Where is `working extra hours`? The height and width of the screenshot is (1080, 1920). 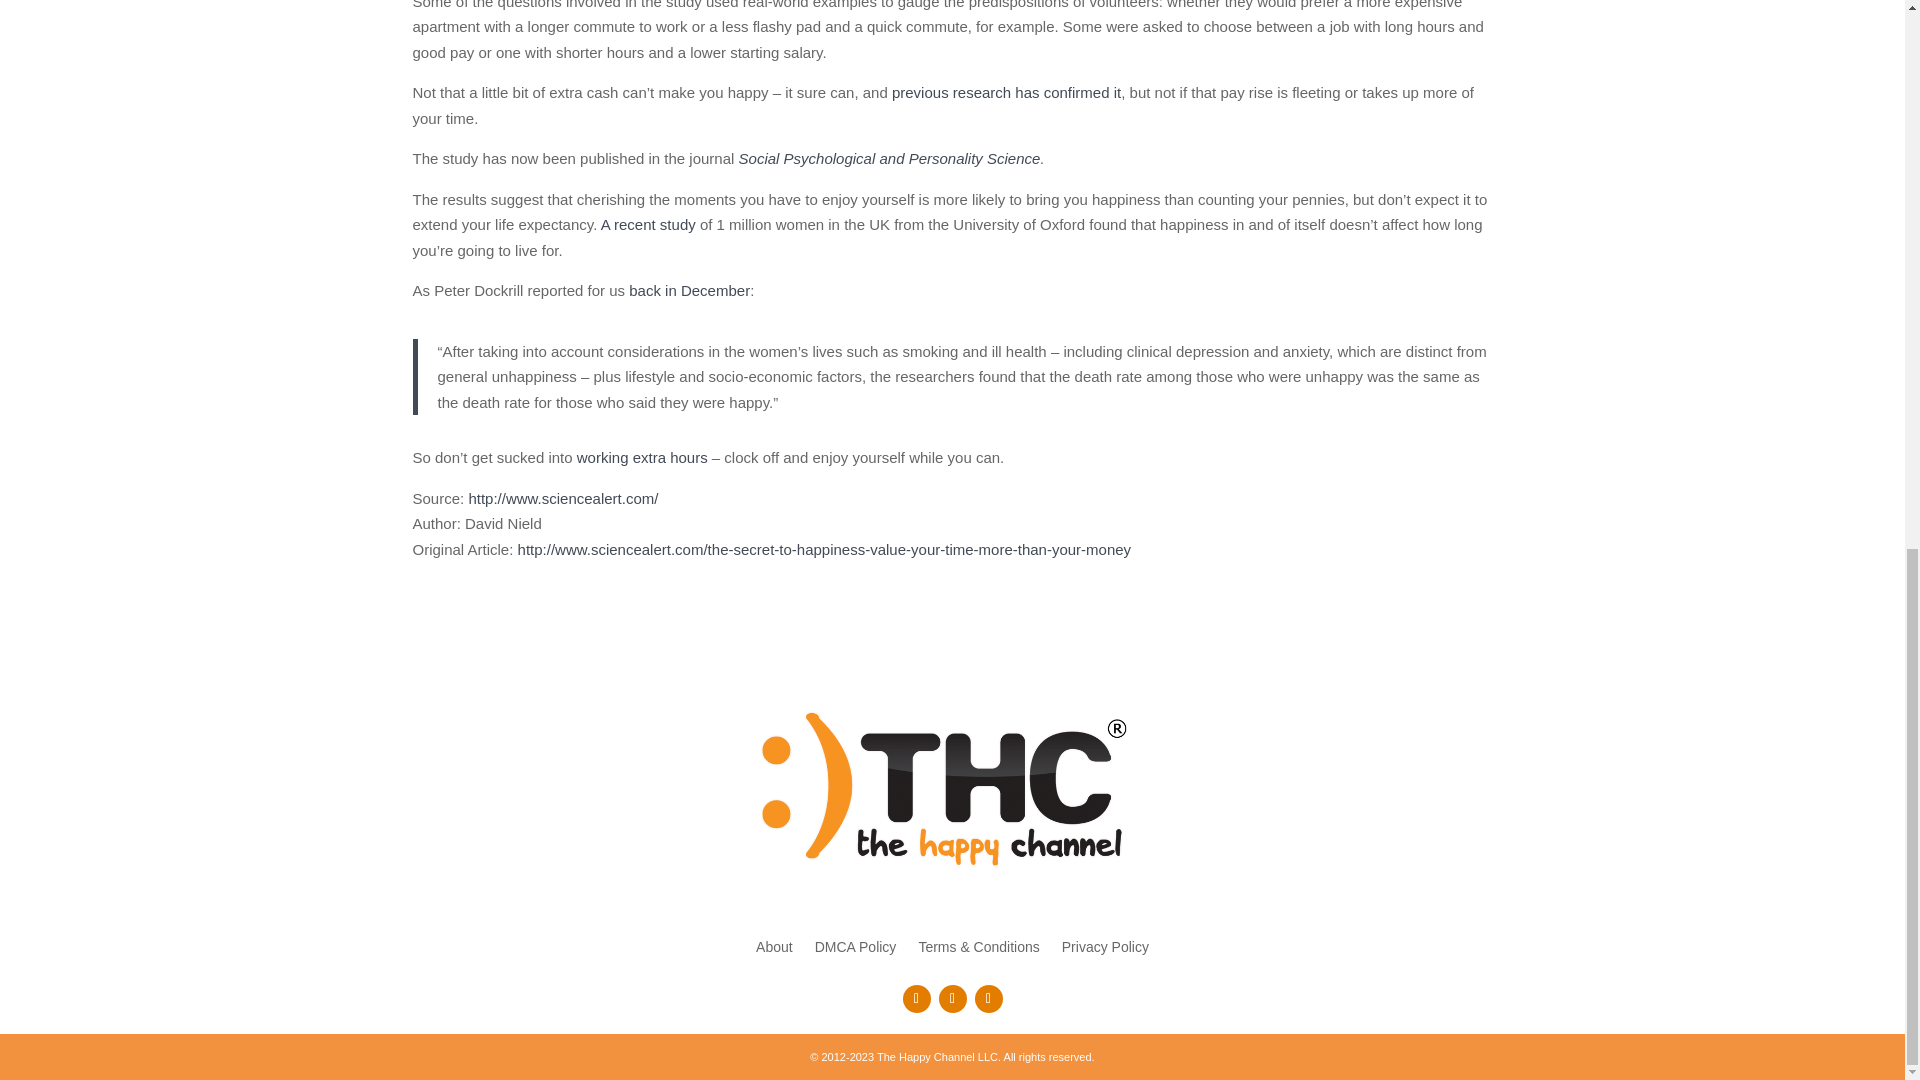 working extra hours is located at coordinates (642, 457).